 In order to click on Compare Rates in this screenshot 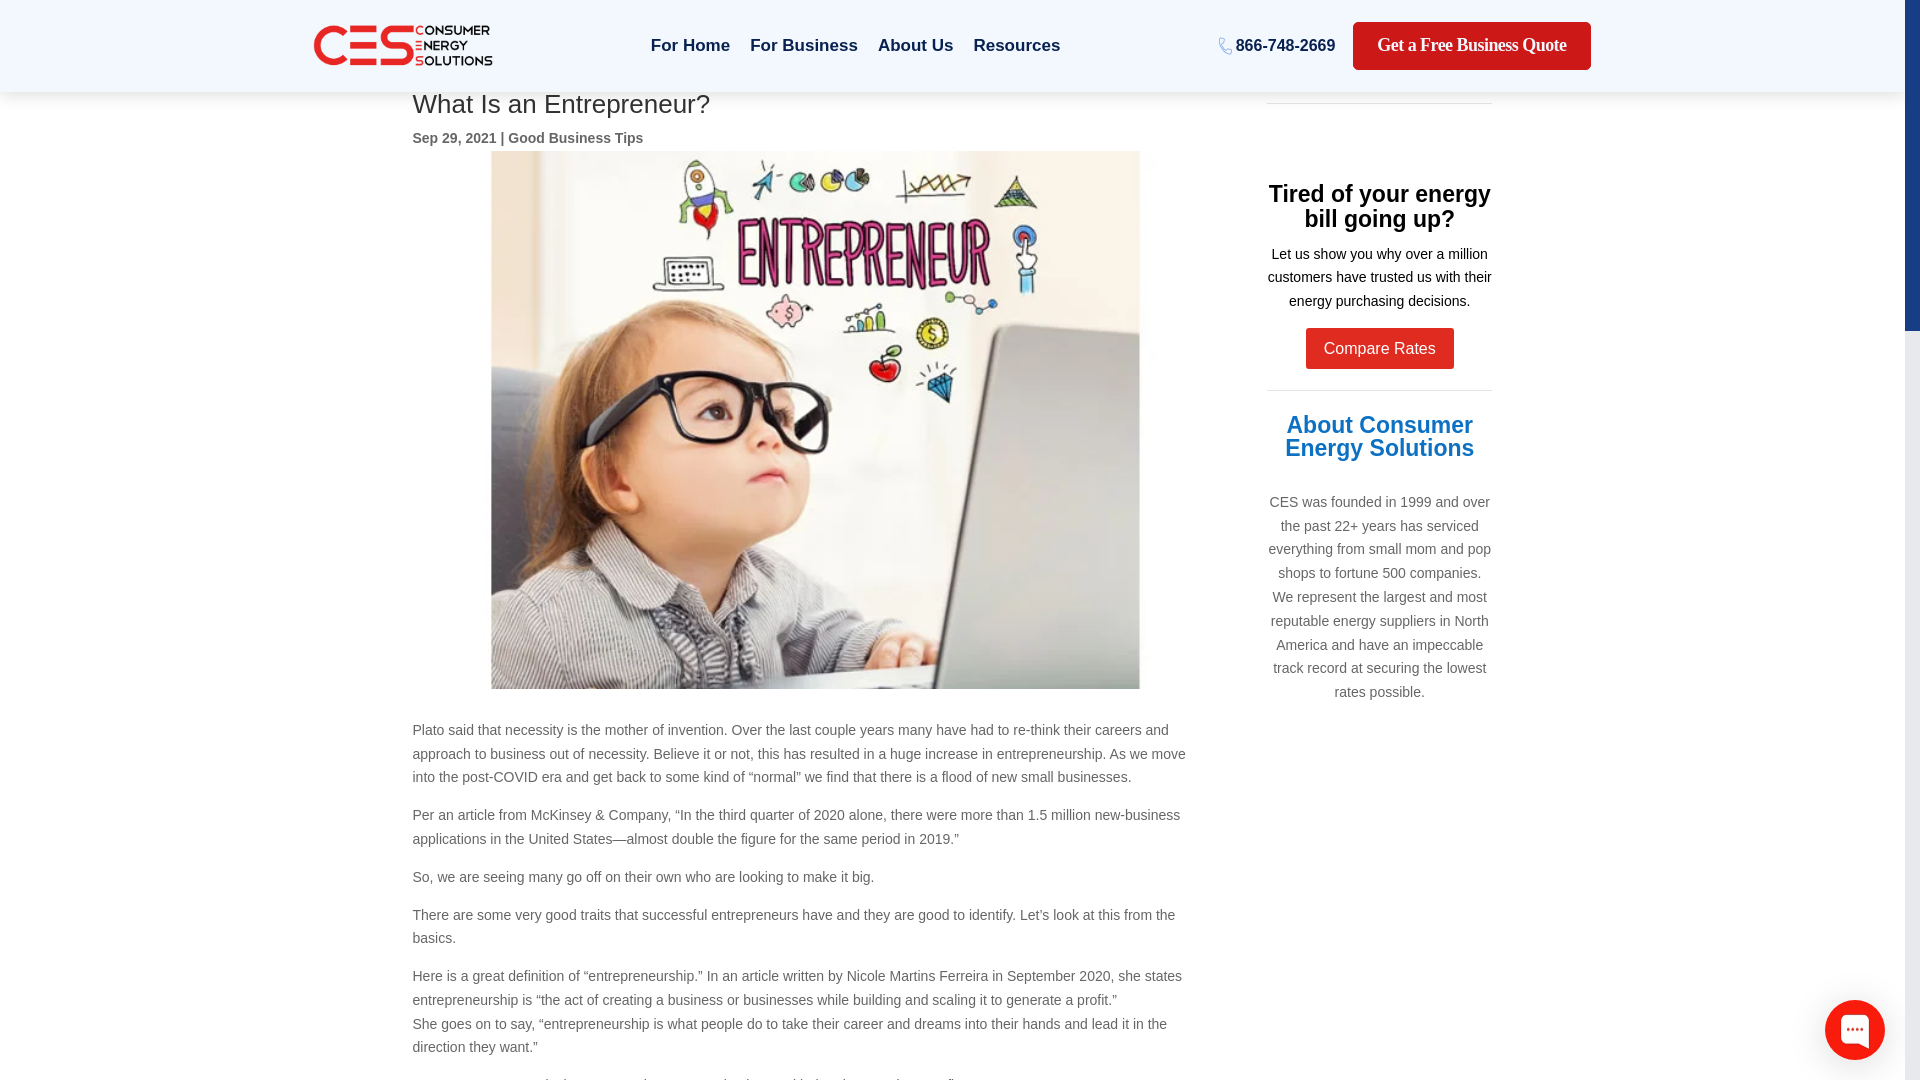, I will do `click(1379, 348)`.